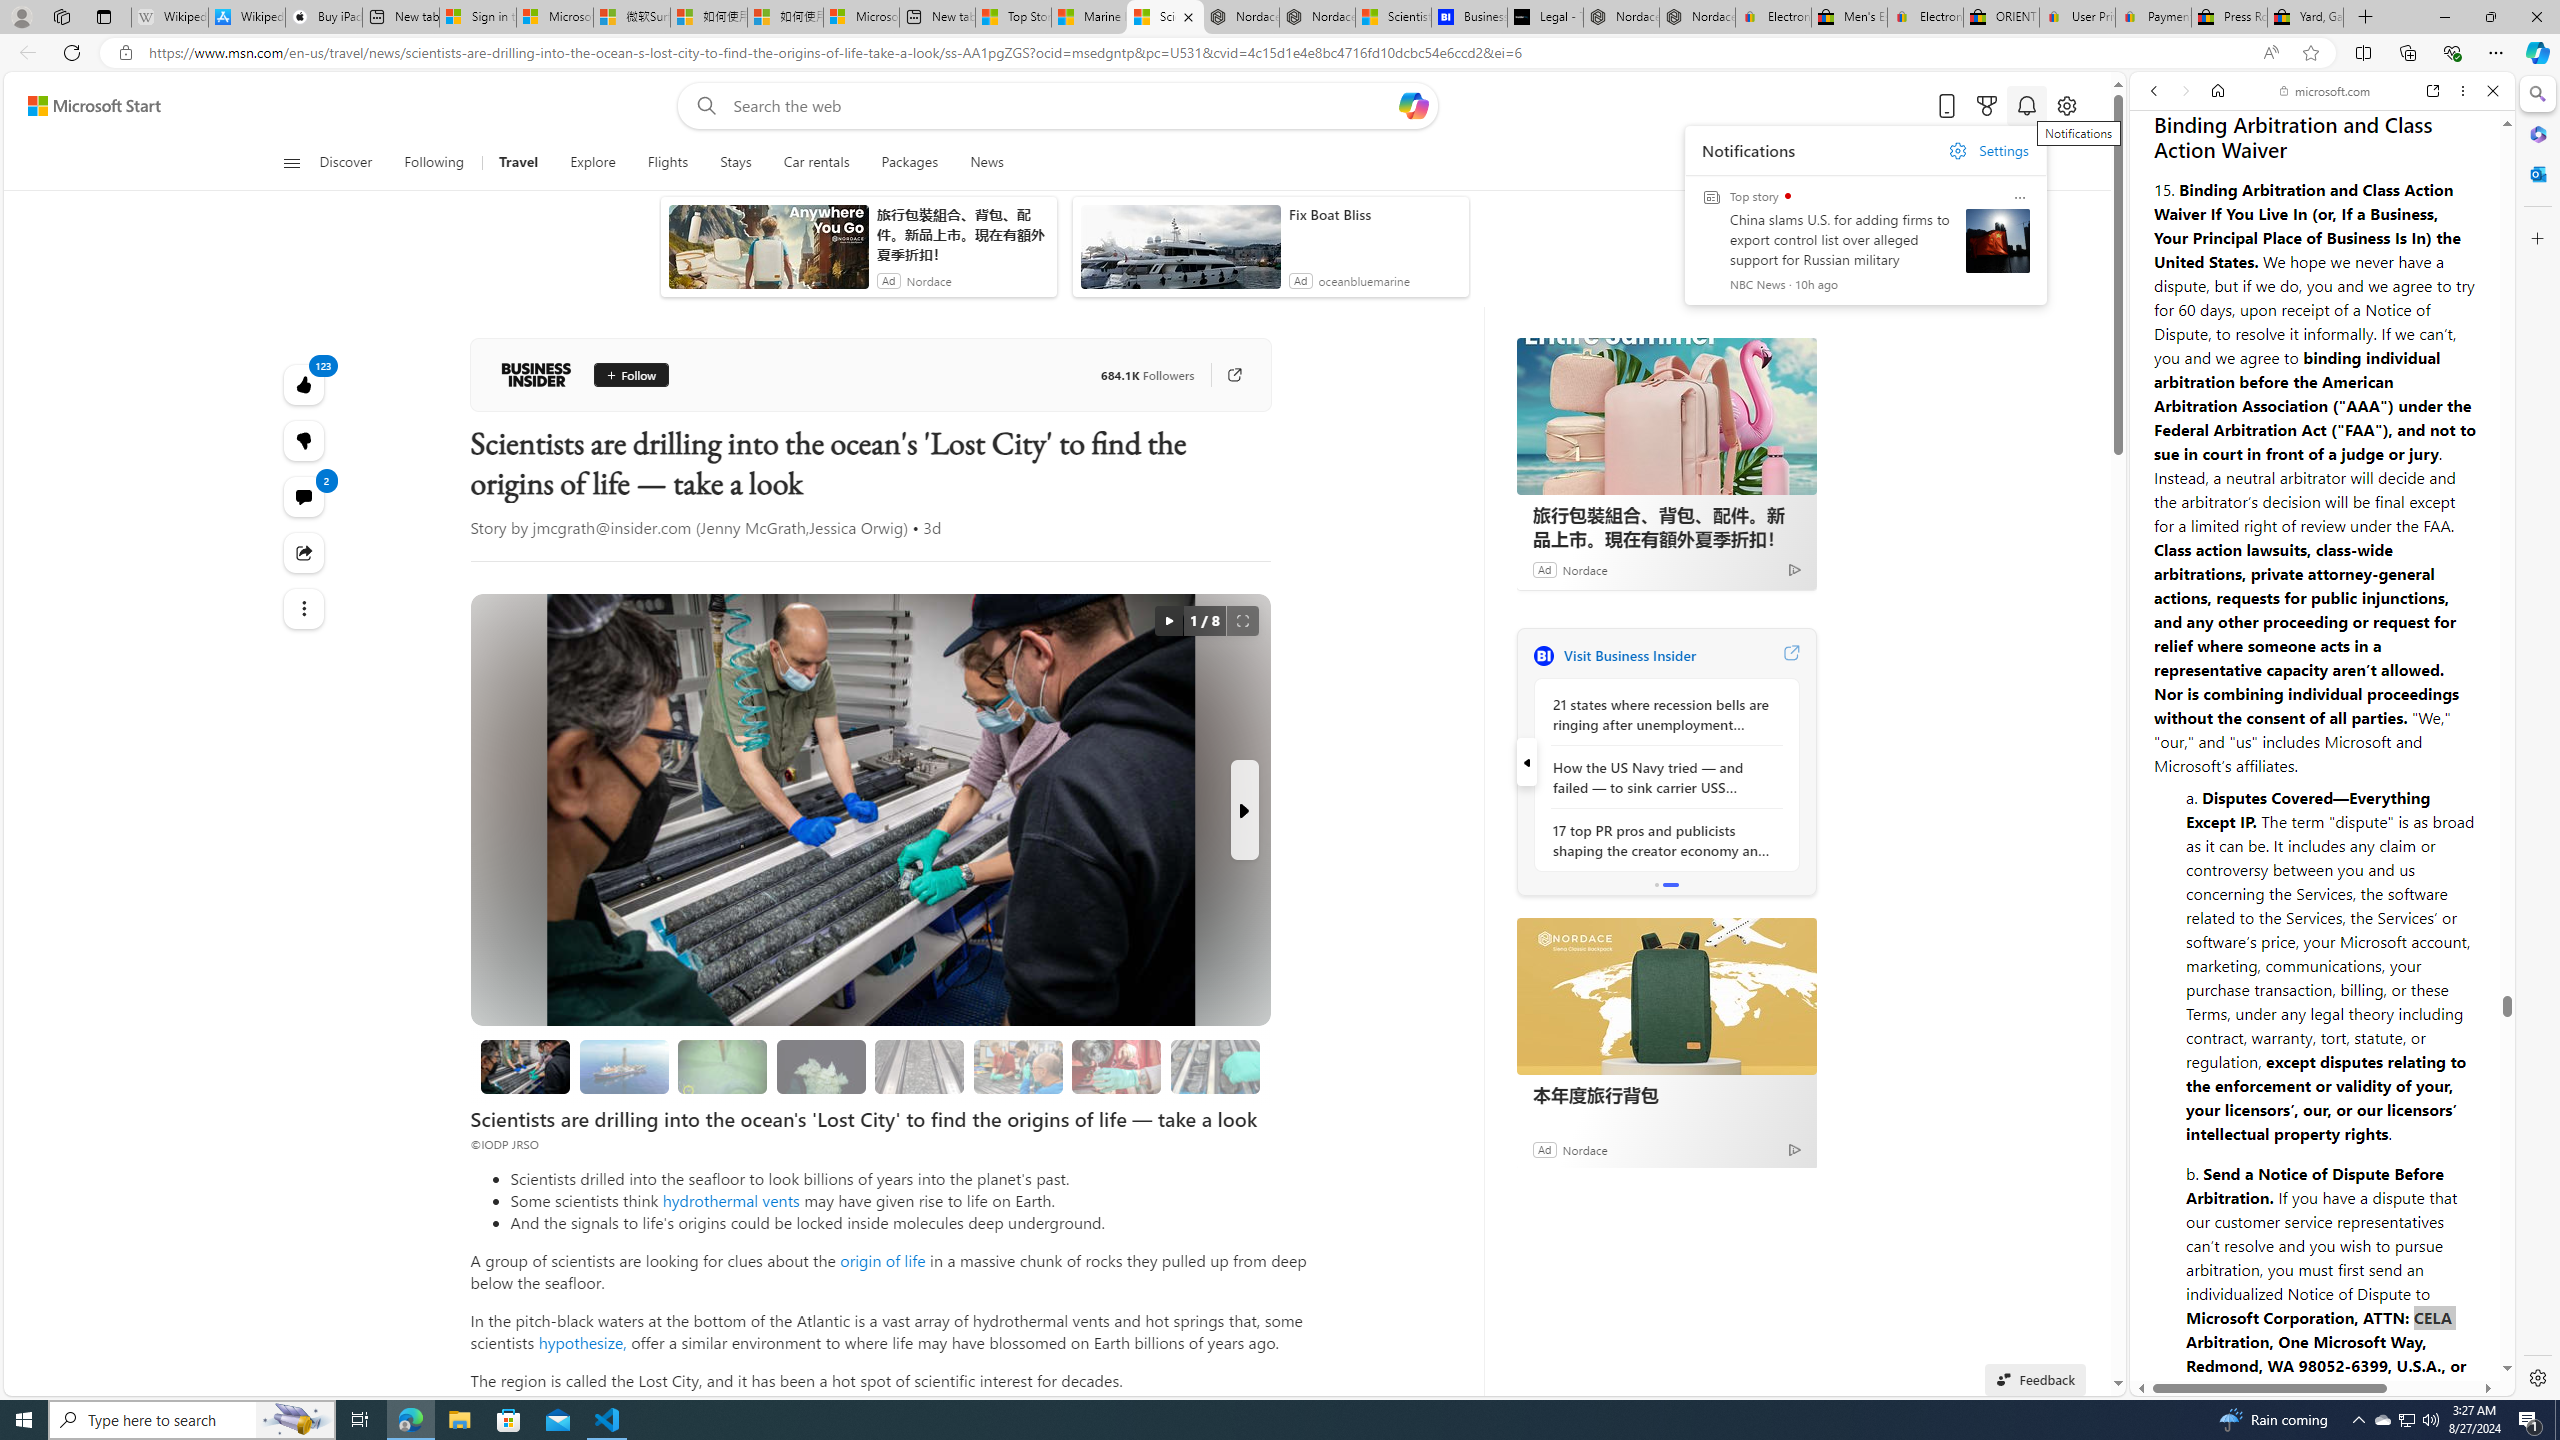 This screenshot has width=2560, height=1440. I want to click on Packages, so click(910, 163).